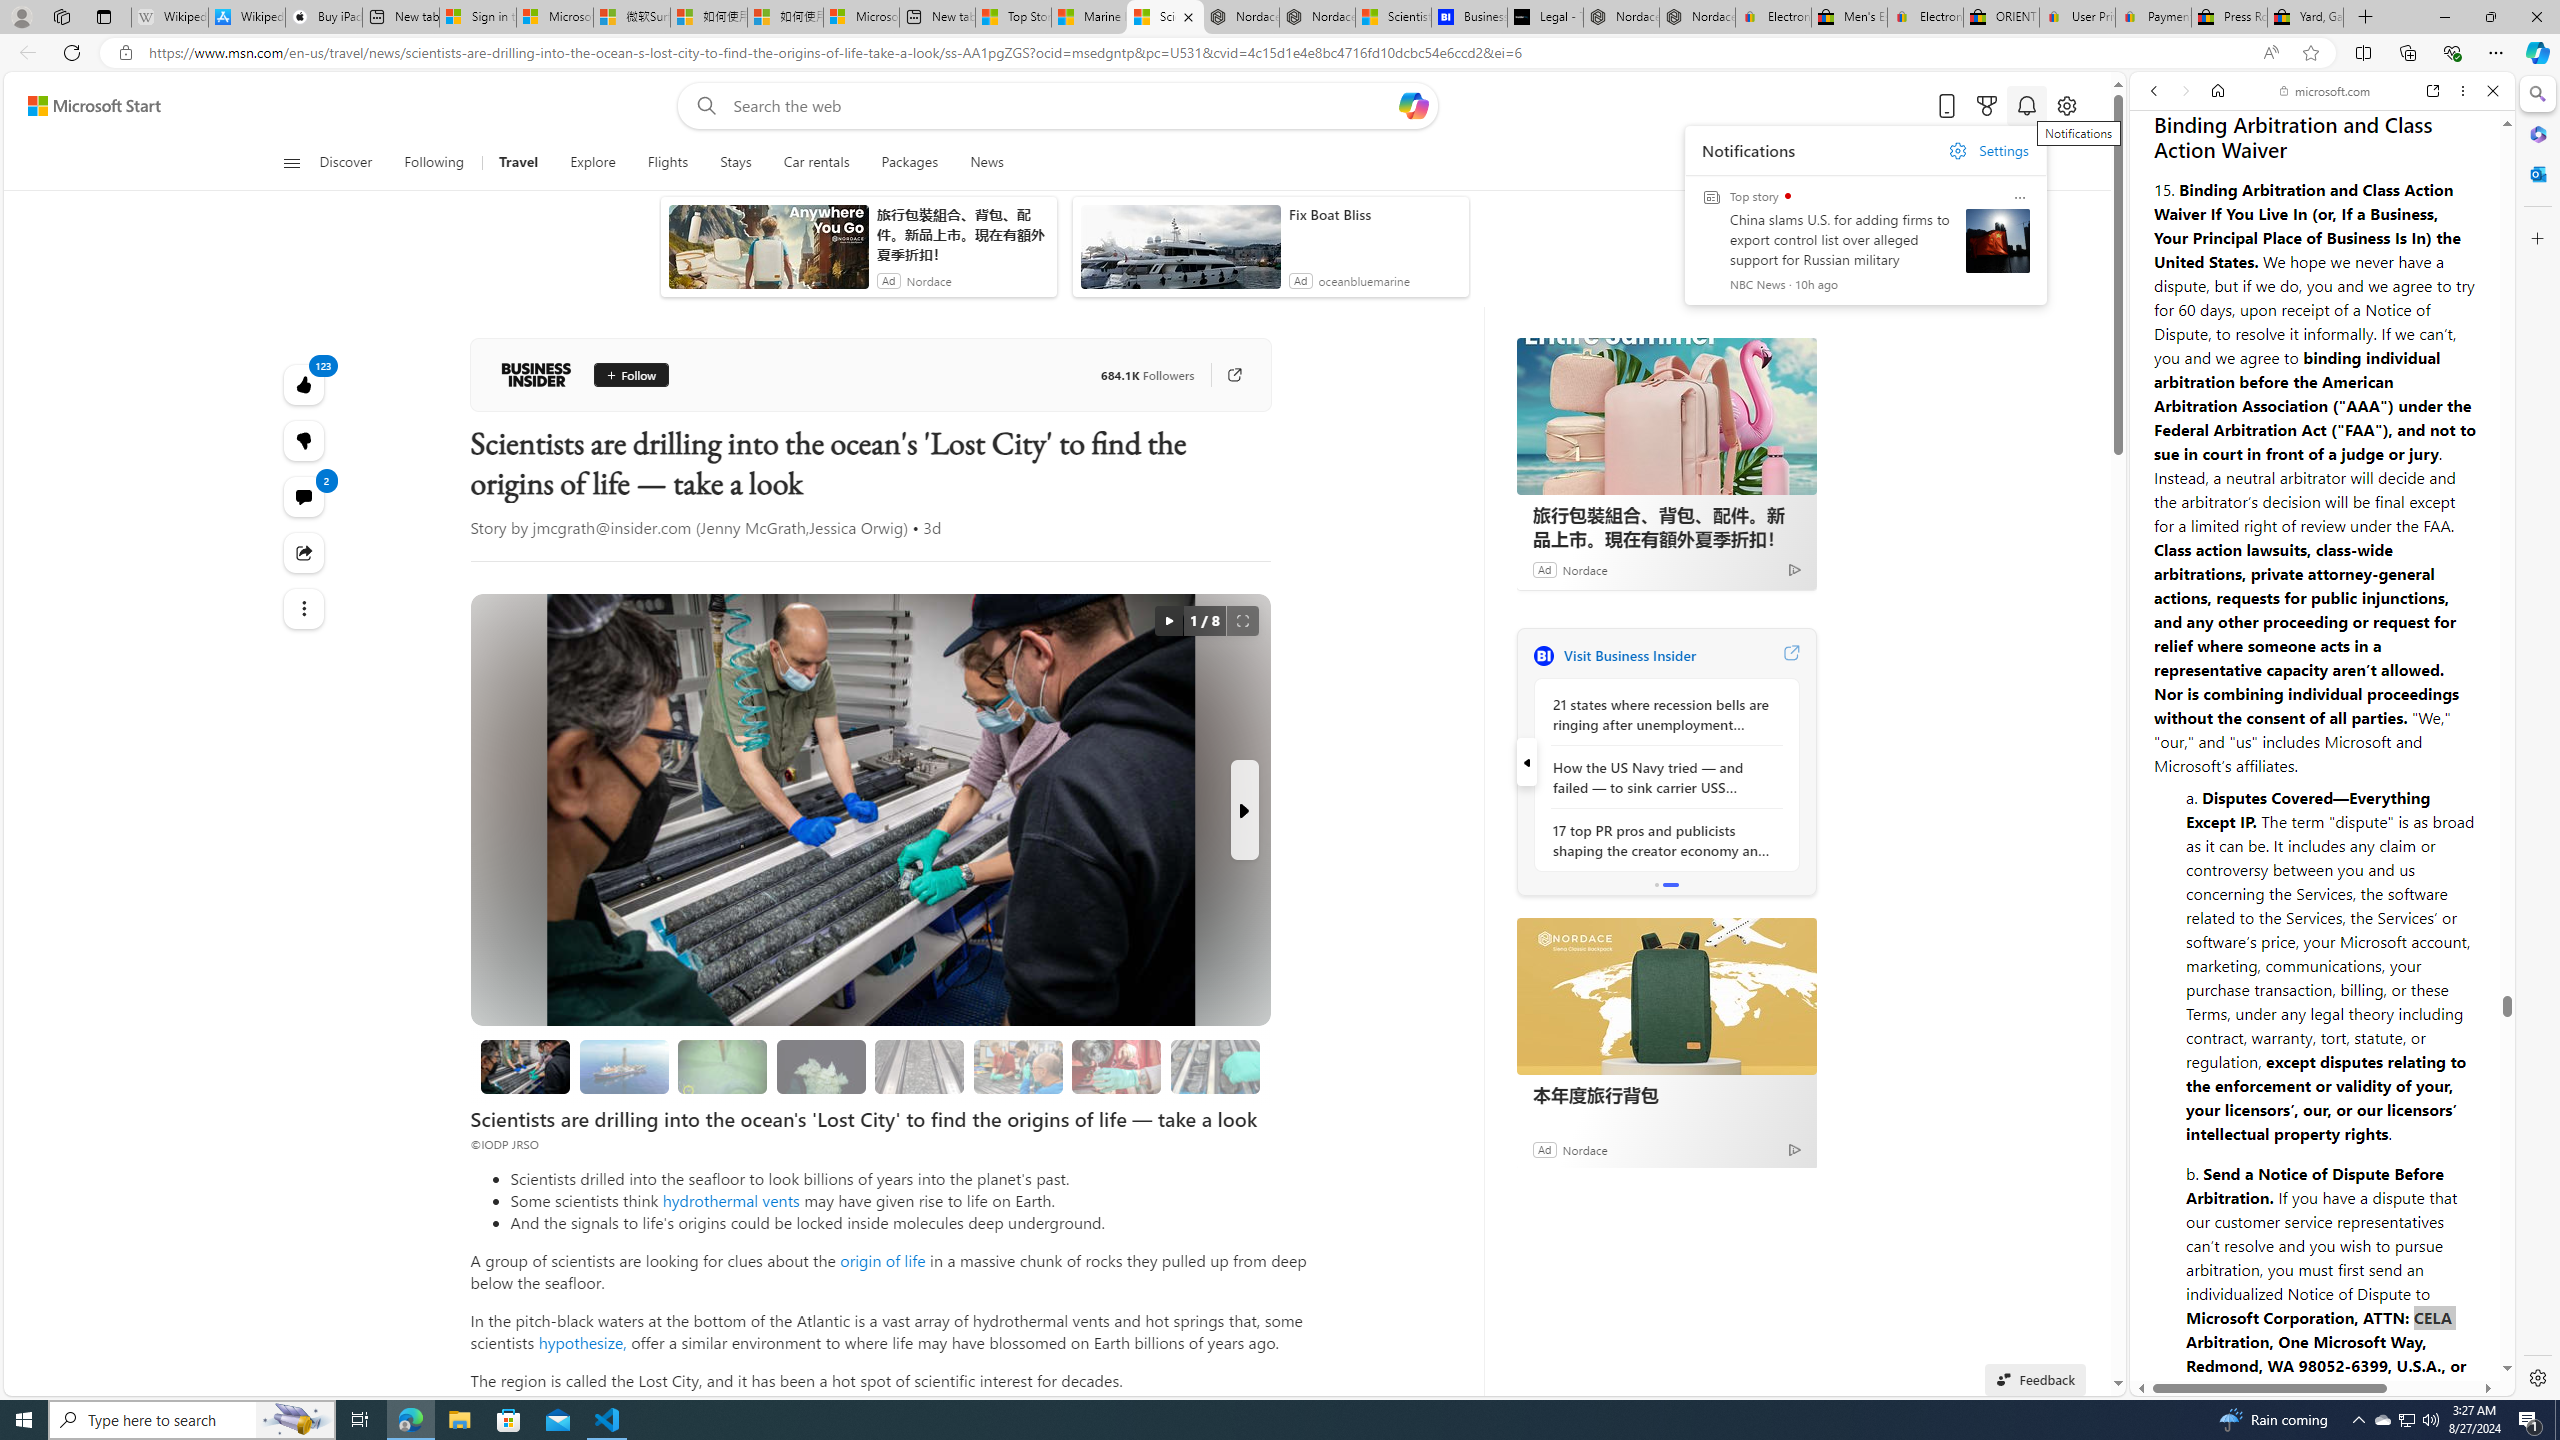 This screenshot has width=2560, height=1440. I want to click on Packages, so click(910, 163).